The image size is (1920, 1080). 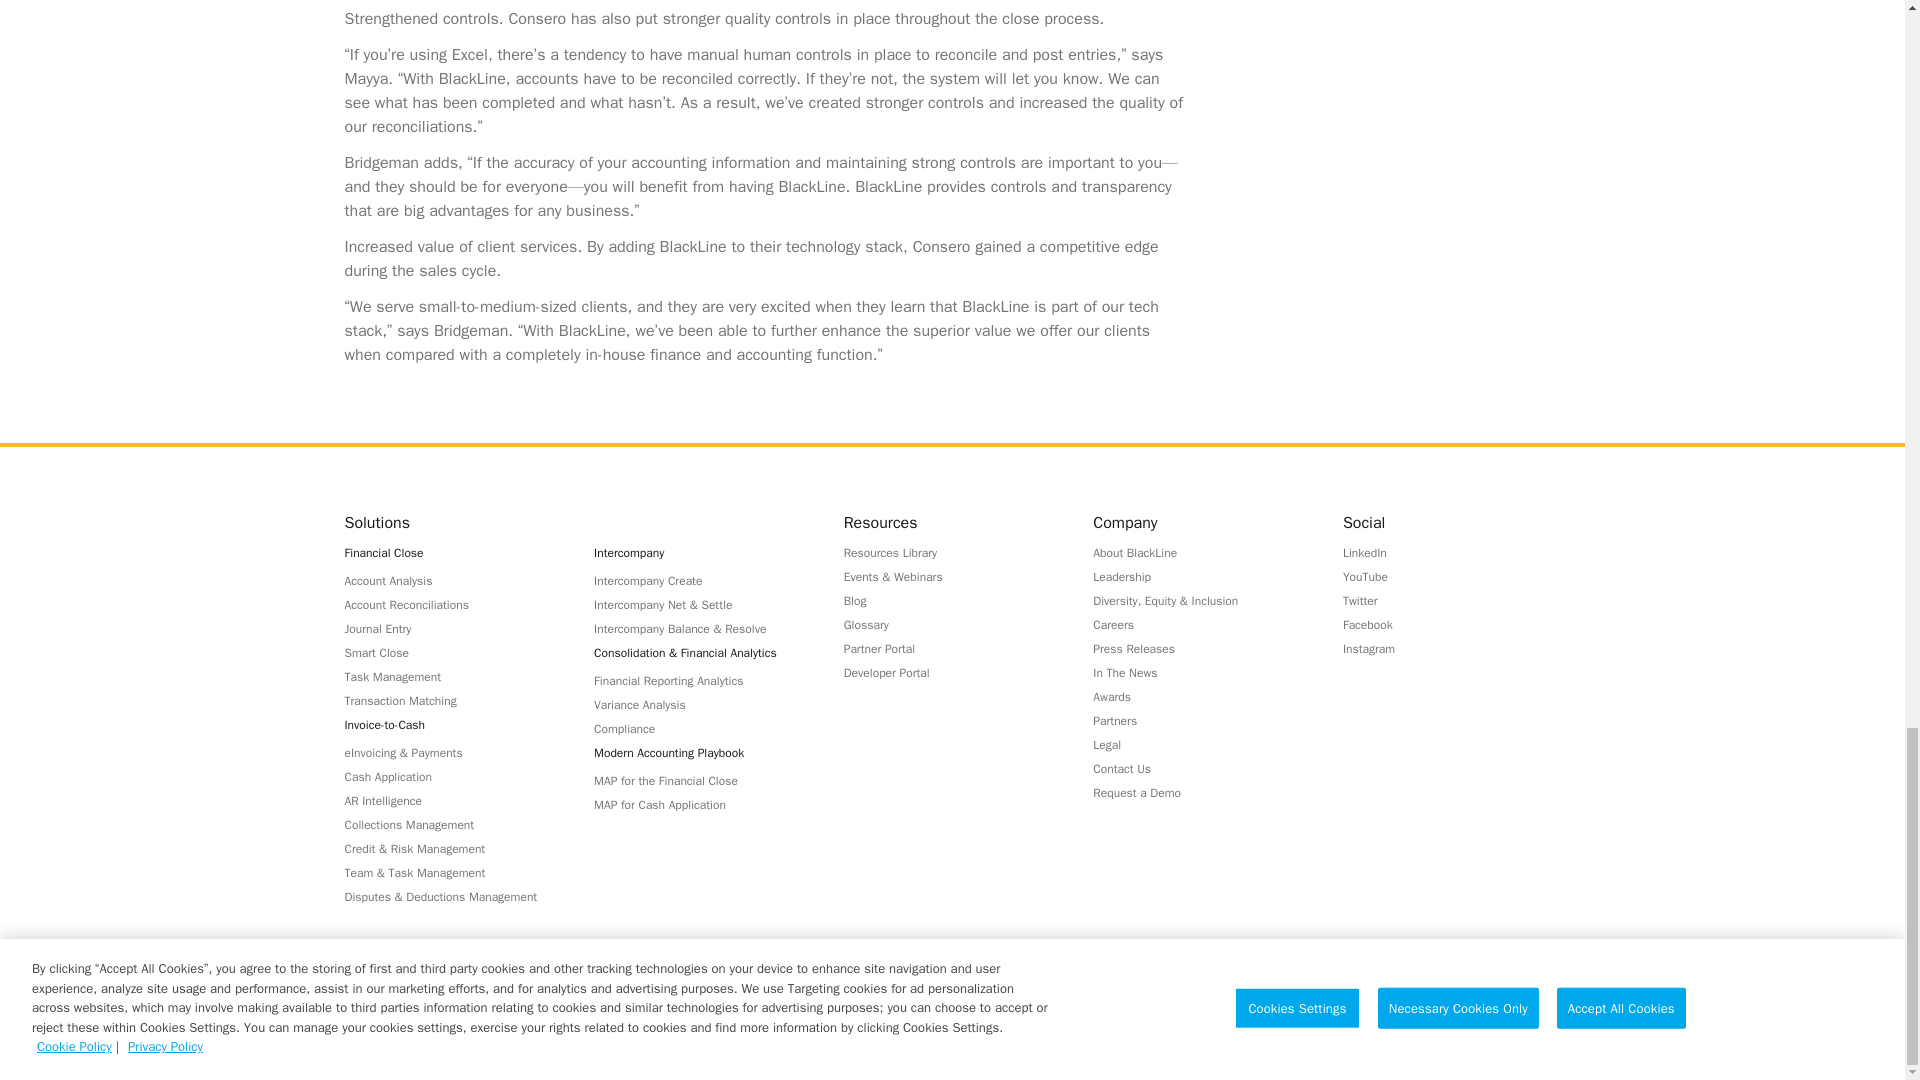 What do you see at coordinates (702, 704) in the screenshot?
I see `Variance Analysis` at bounding box center [702, 704].